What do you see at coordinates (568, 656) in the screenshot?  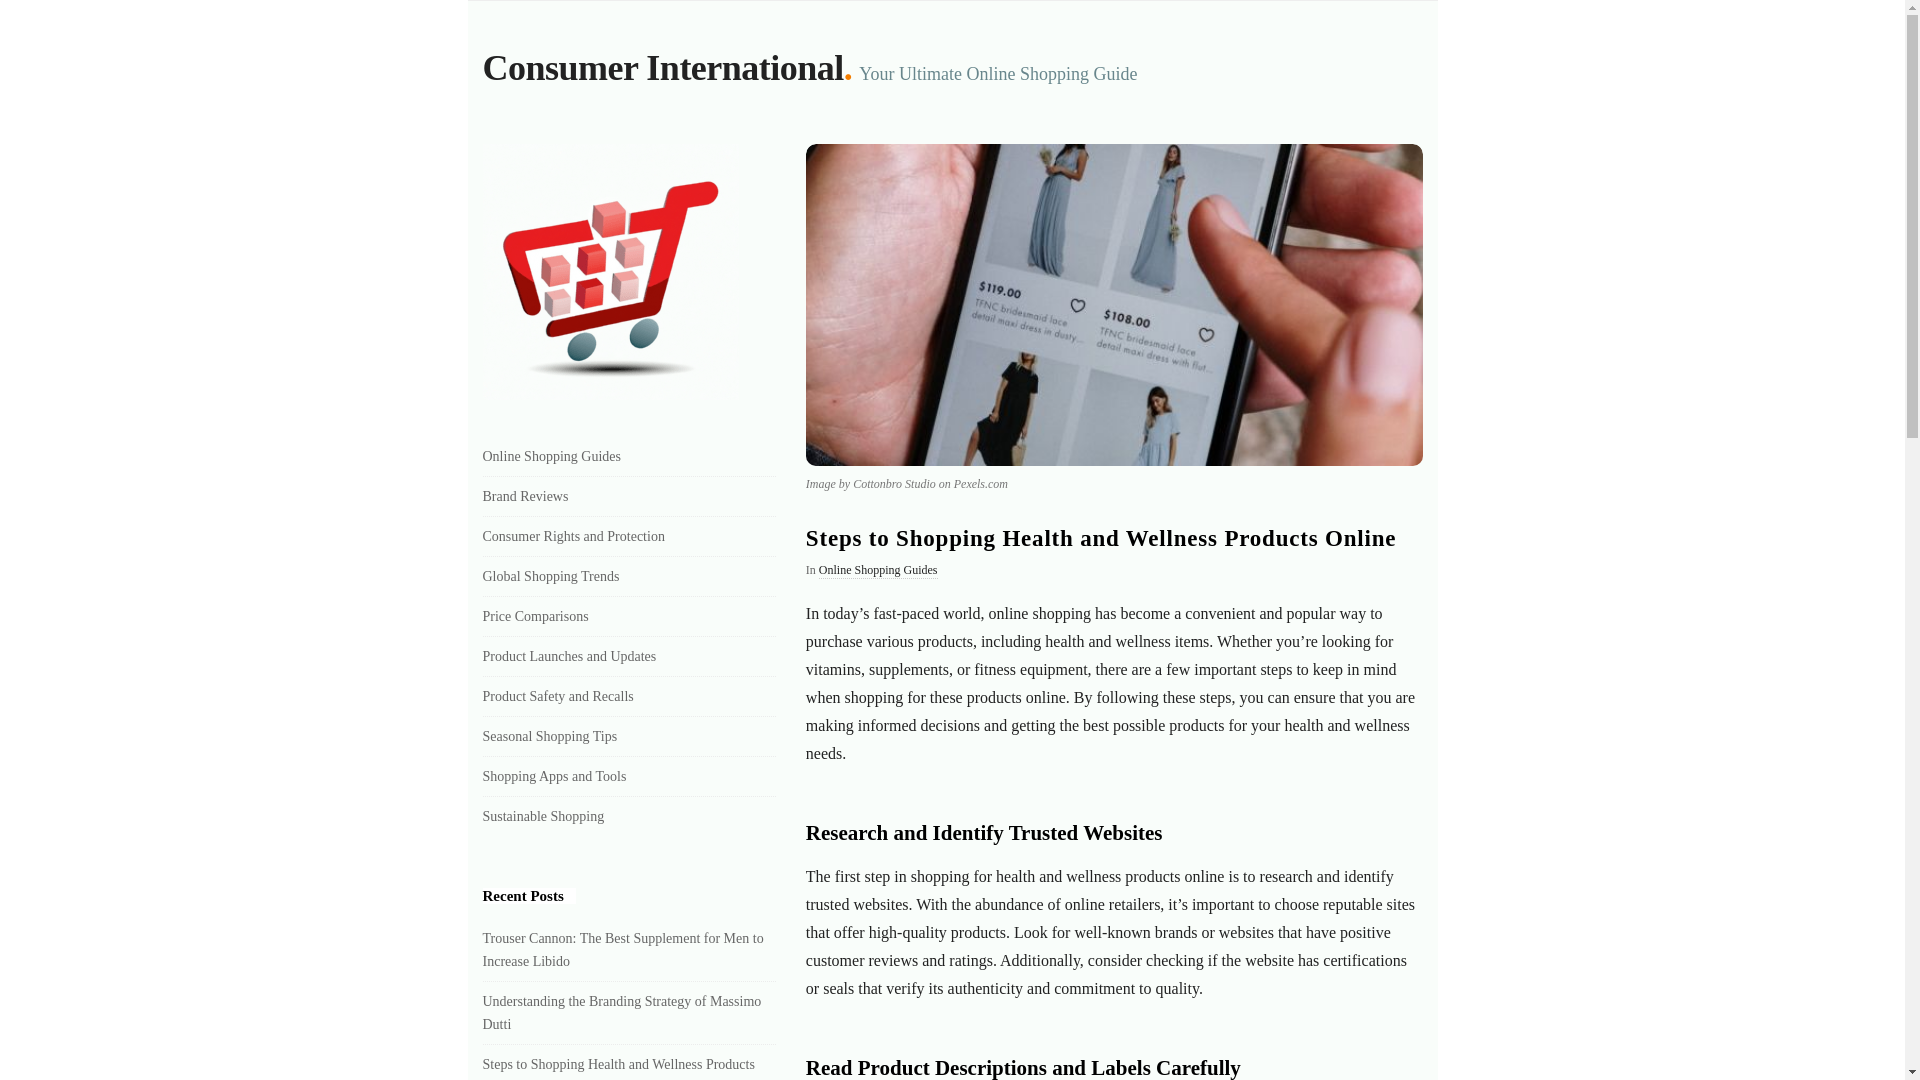 I see `Product Launches and Updates` at bounding box center [568, 656].